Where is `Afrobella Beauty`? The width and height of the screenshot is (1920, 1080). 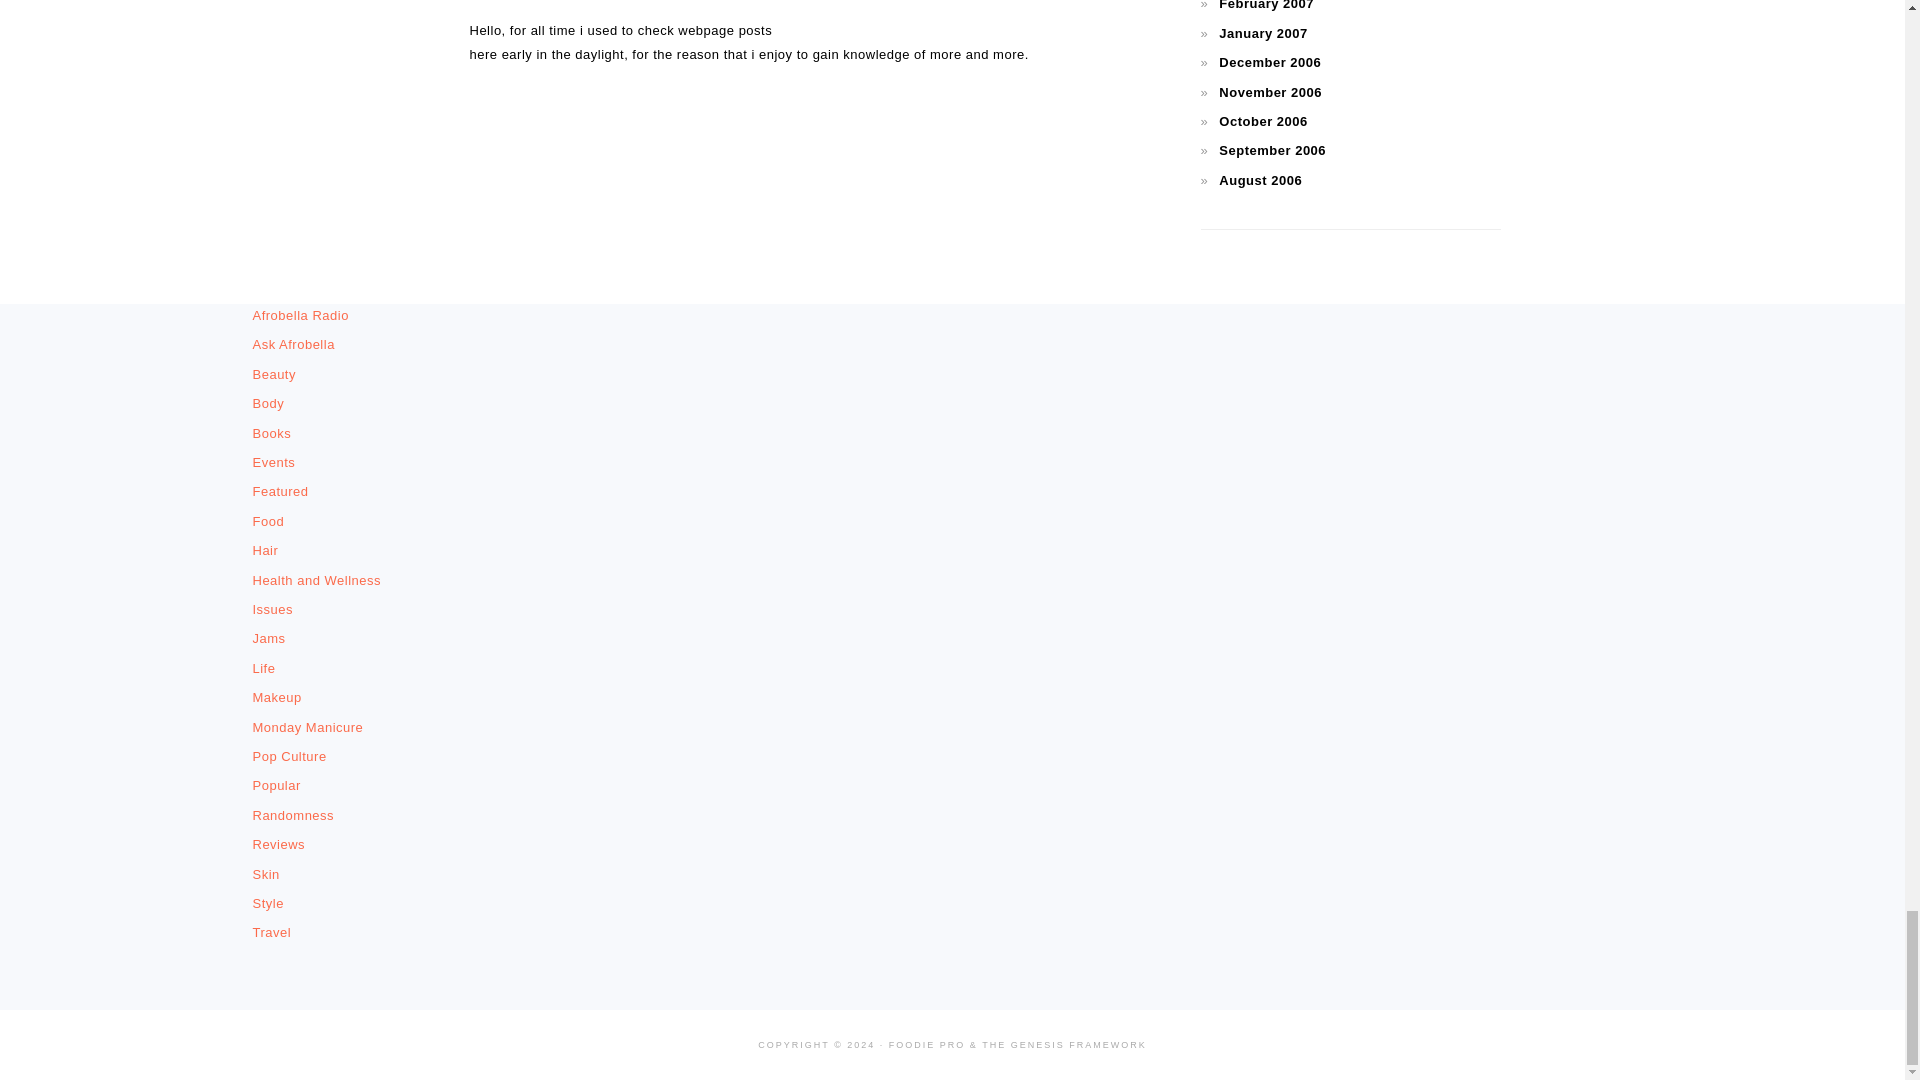 Afrobella Beauty is located at coordinates (273, 374).